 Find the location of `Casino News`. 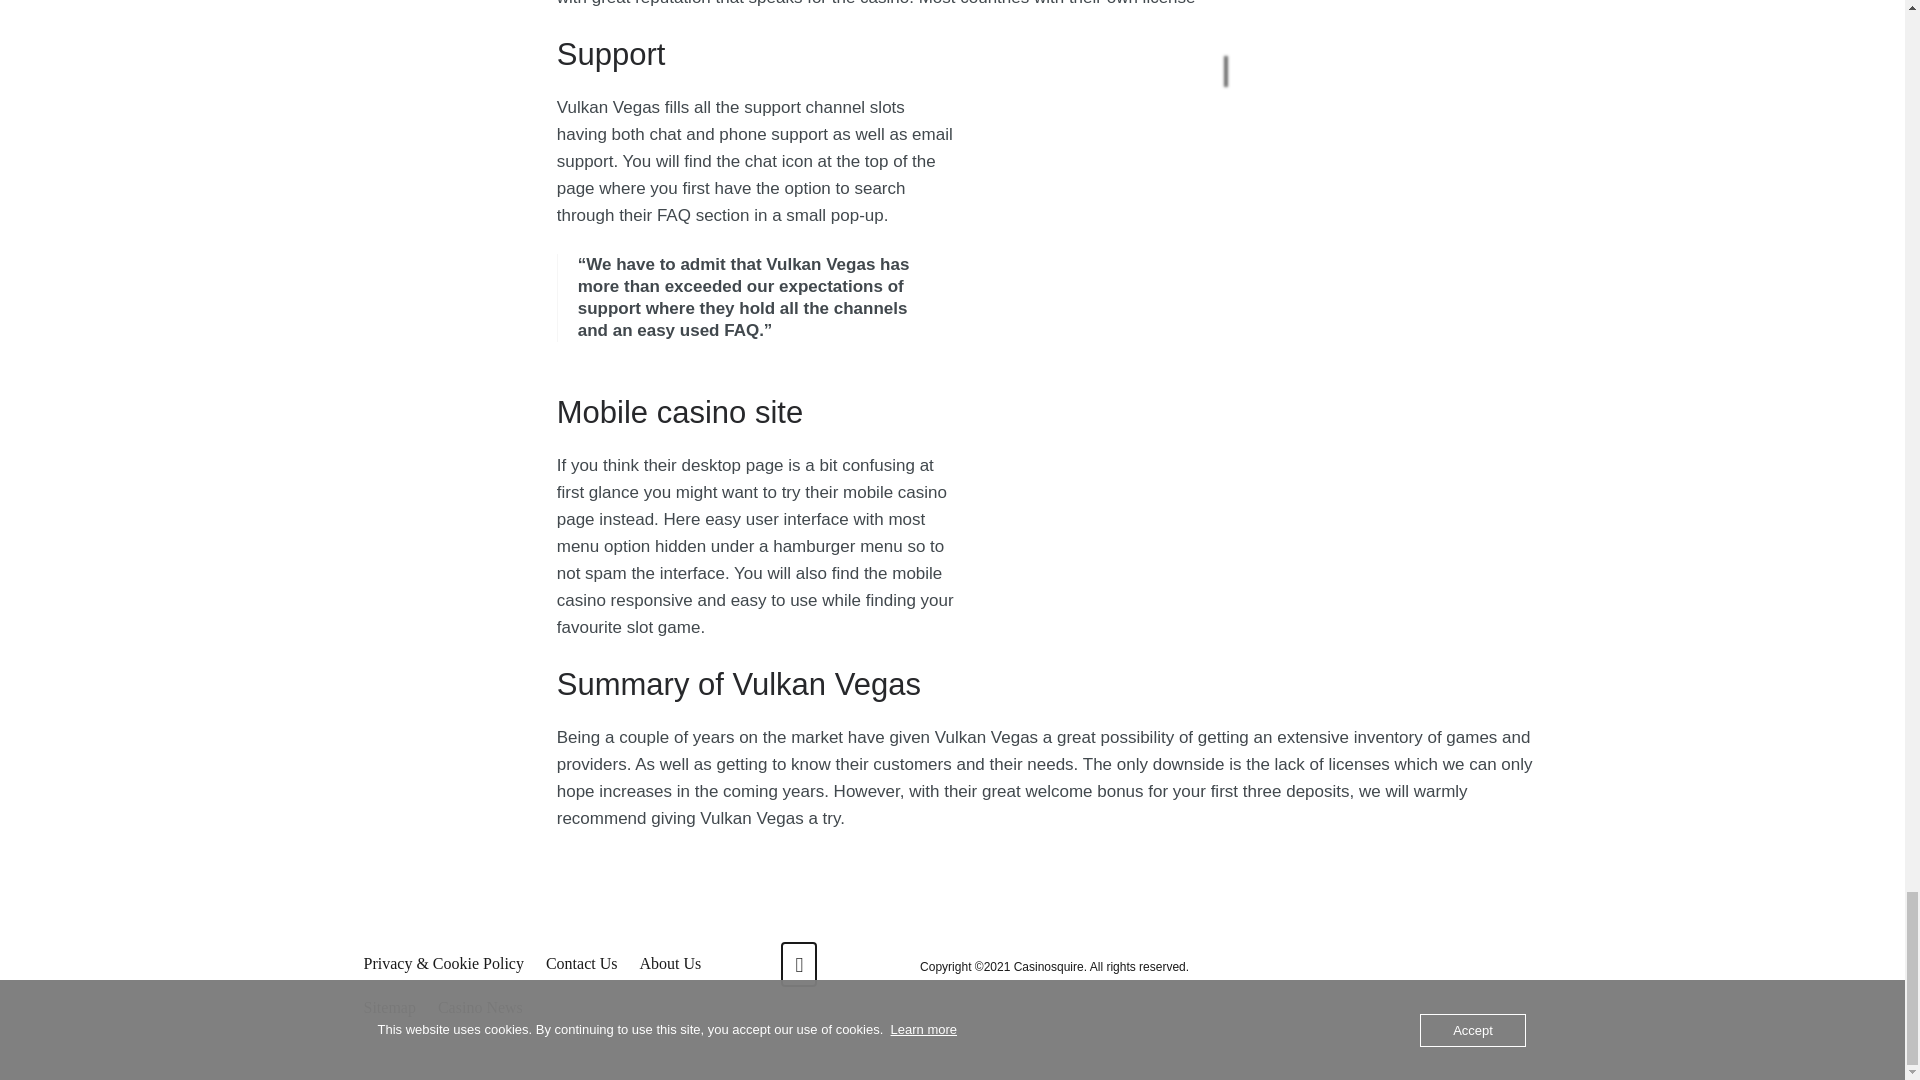

Casino News is located at coordinates (480, 1007).